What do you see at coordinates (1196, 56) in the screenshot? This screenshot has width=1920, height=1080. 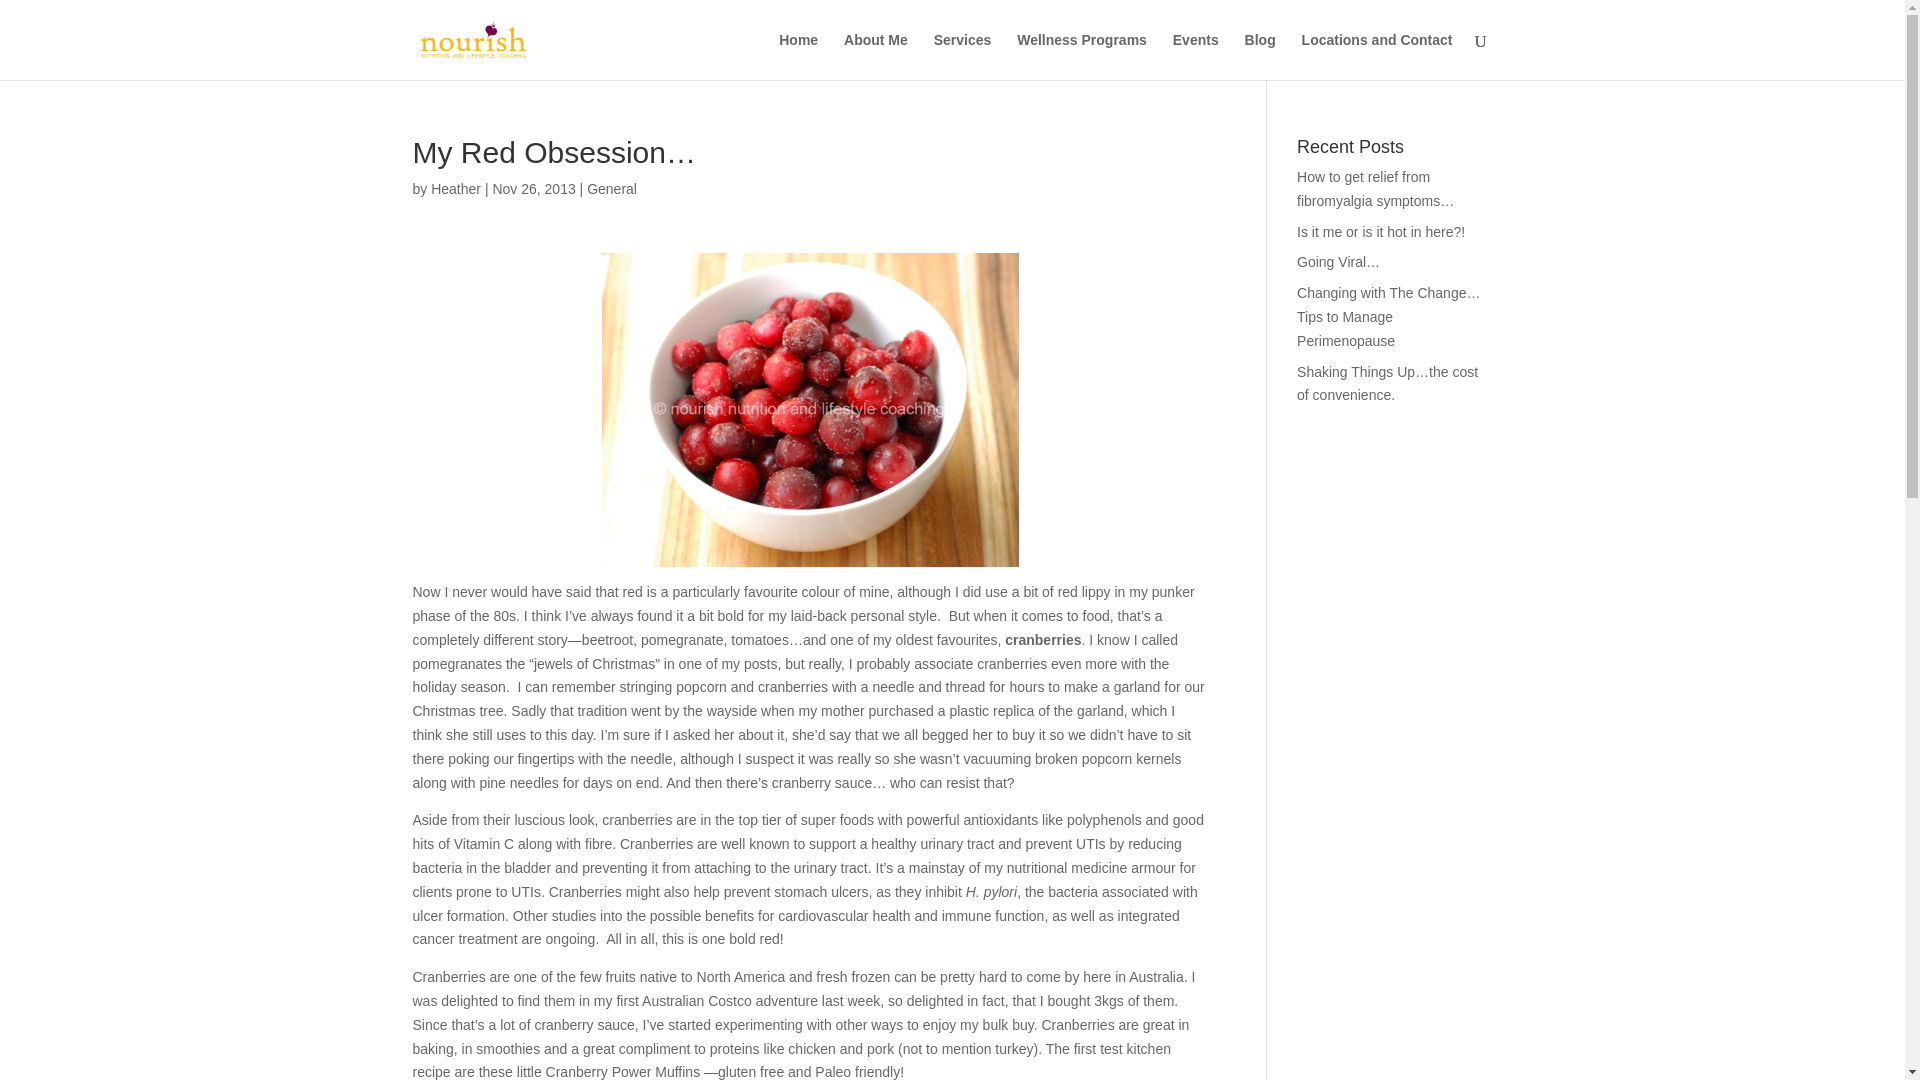 I see `Events` at bounding box center [1196, 56].